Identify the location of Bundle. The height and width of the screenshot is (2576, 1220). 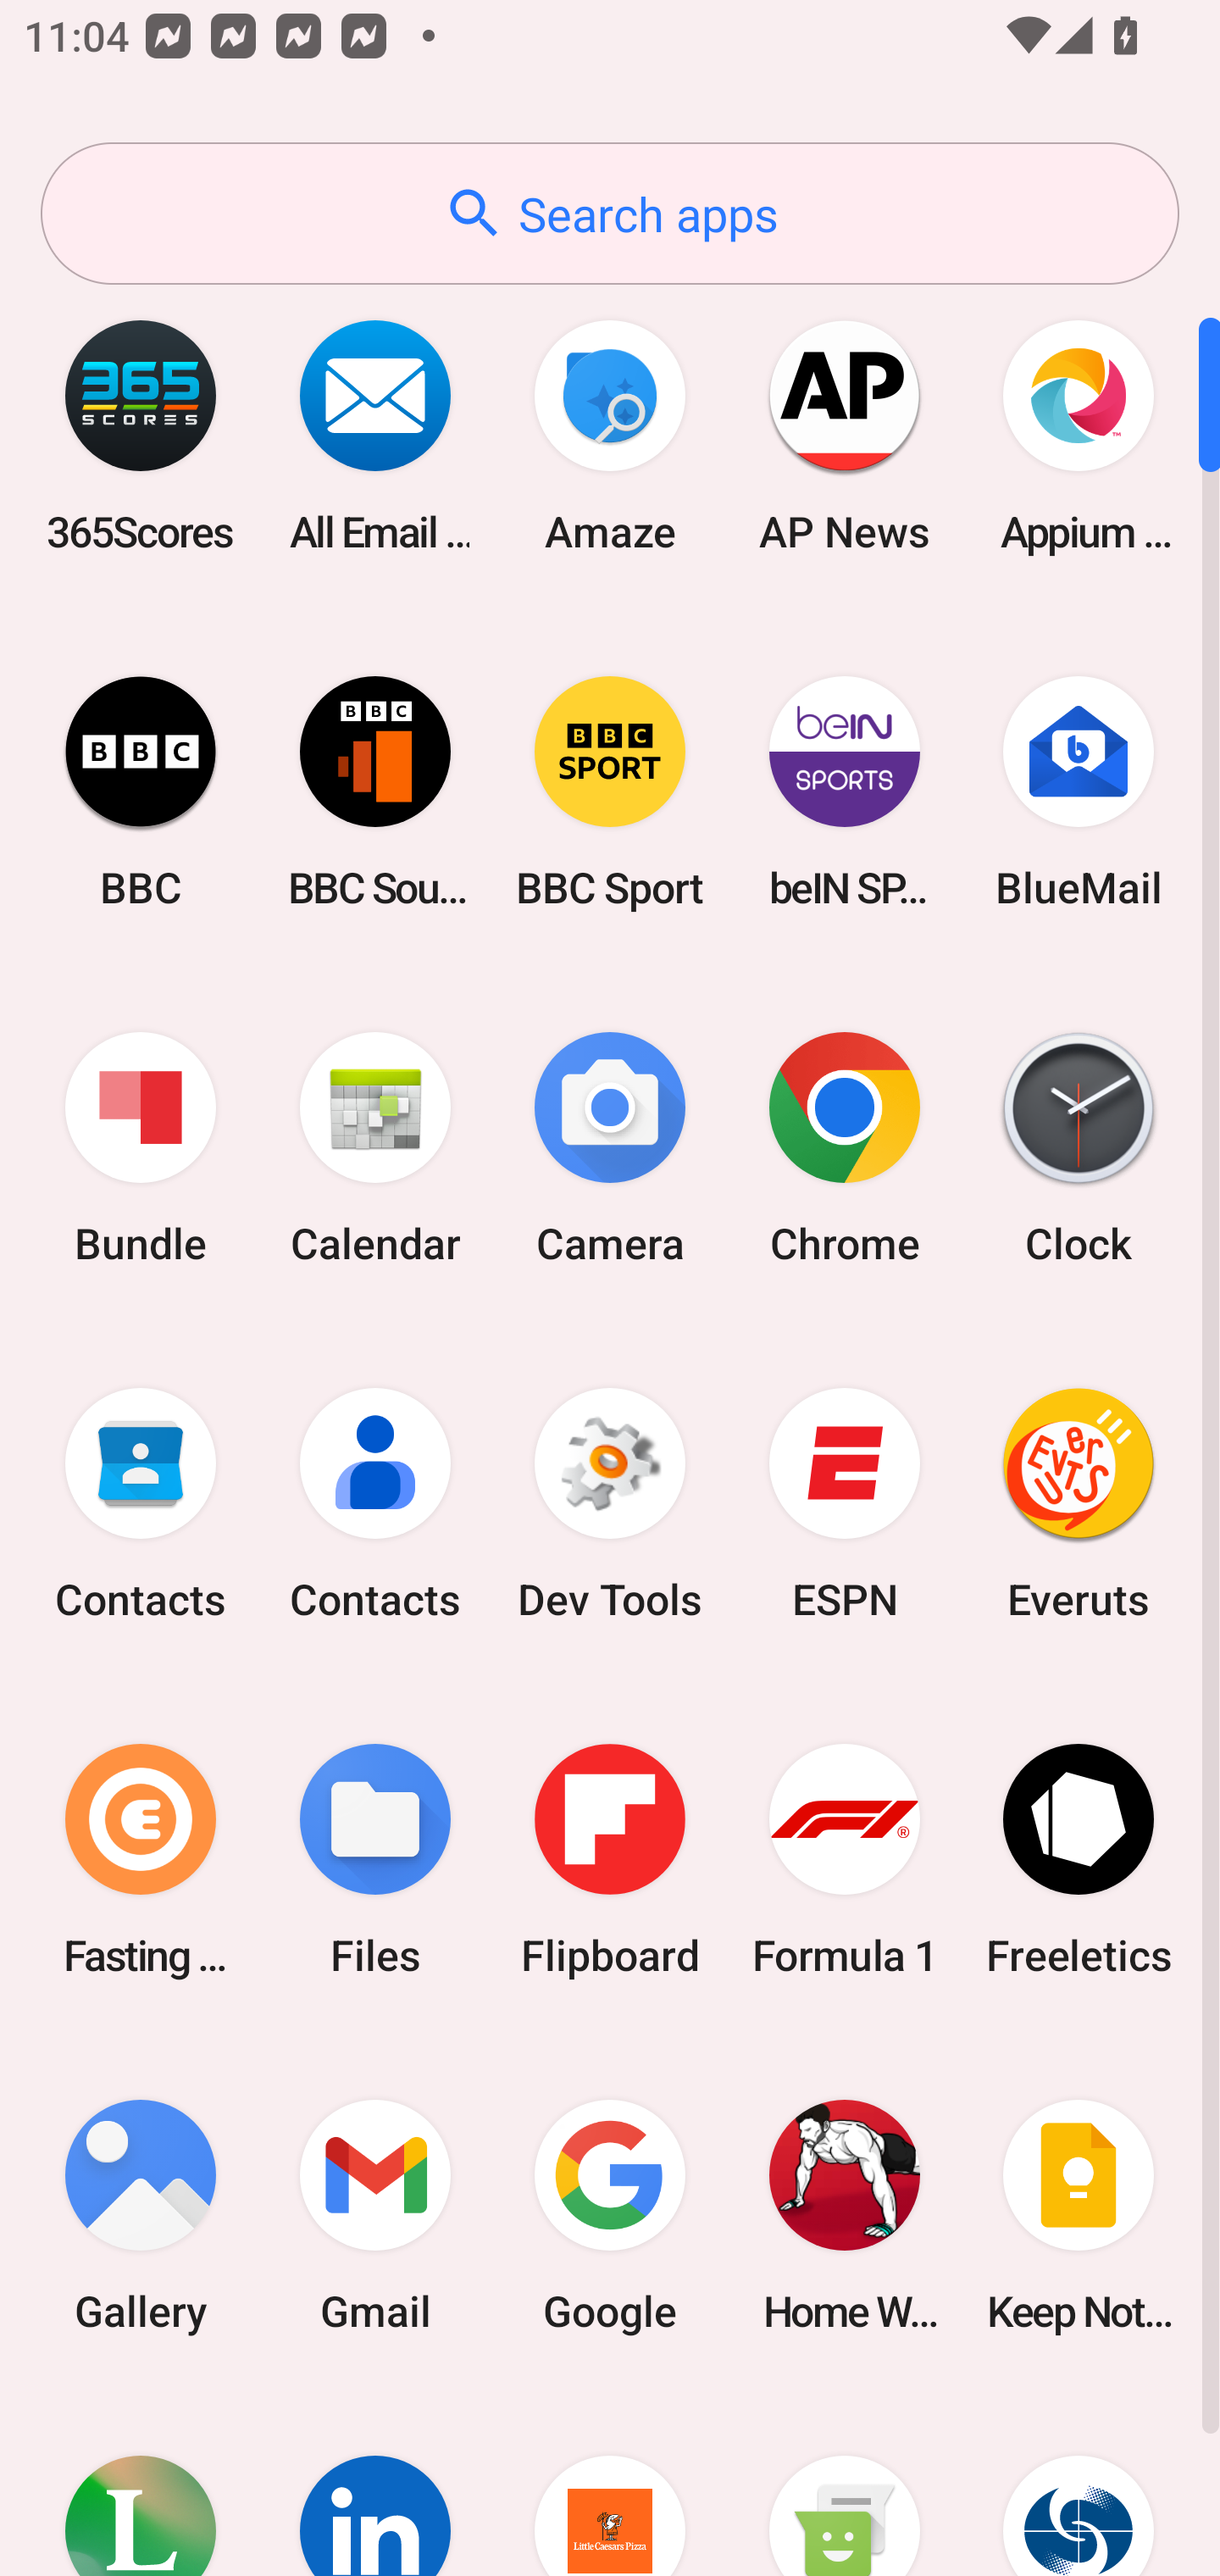
(141, 1149).